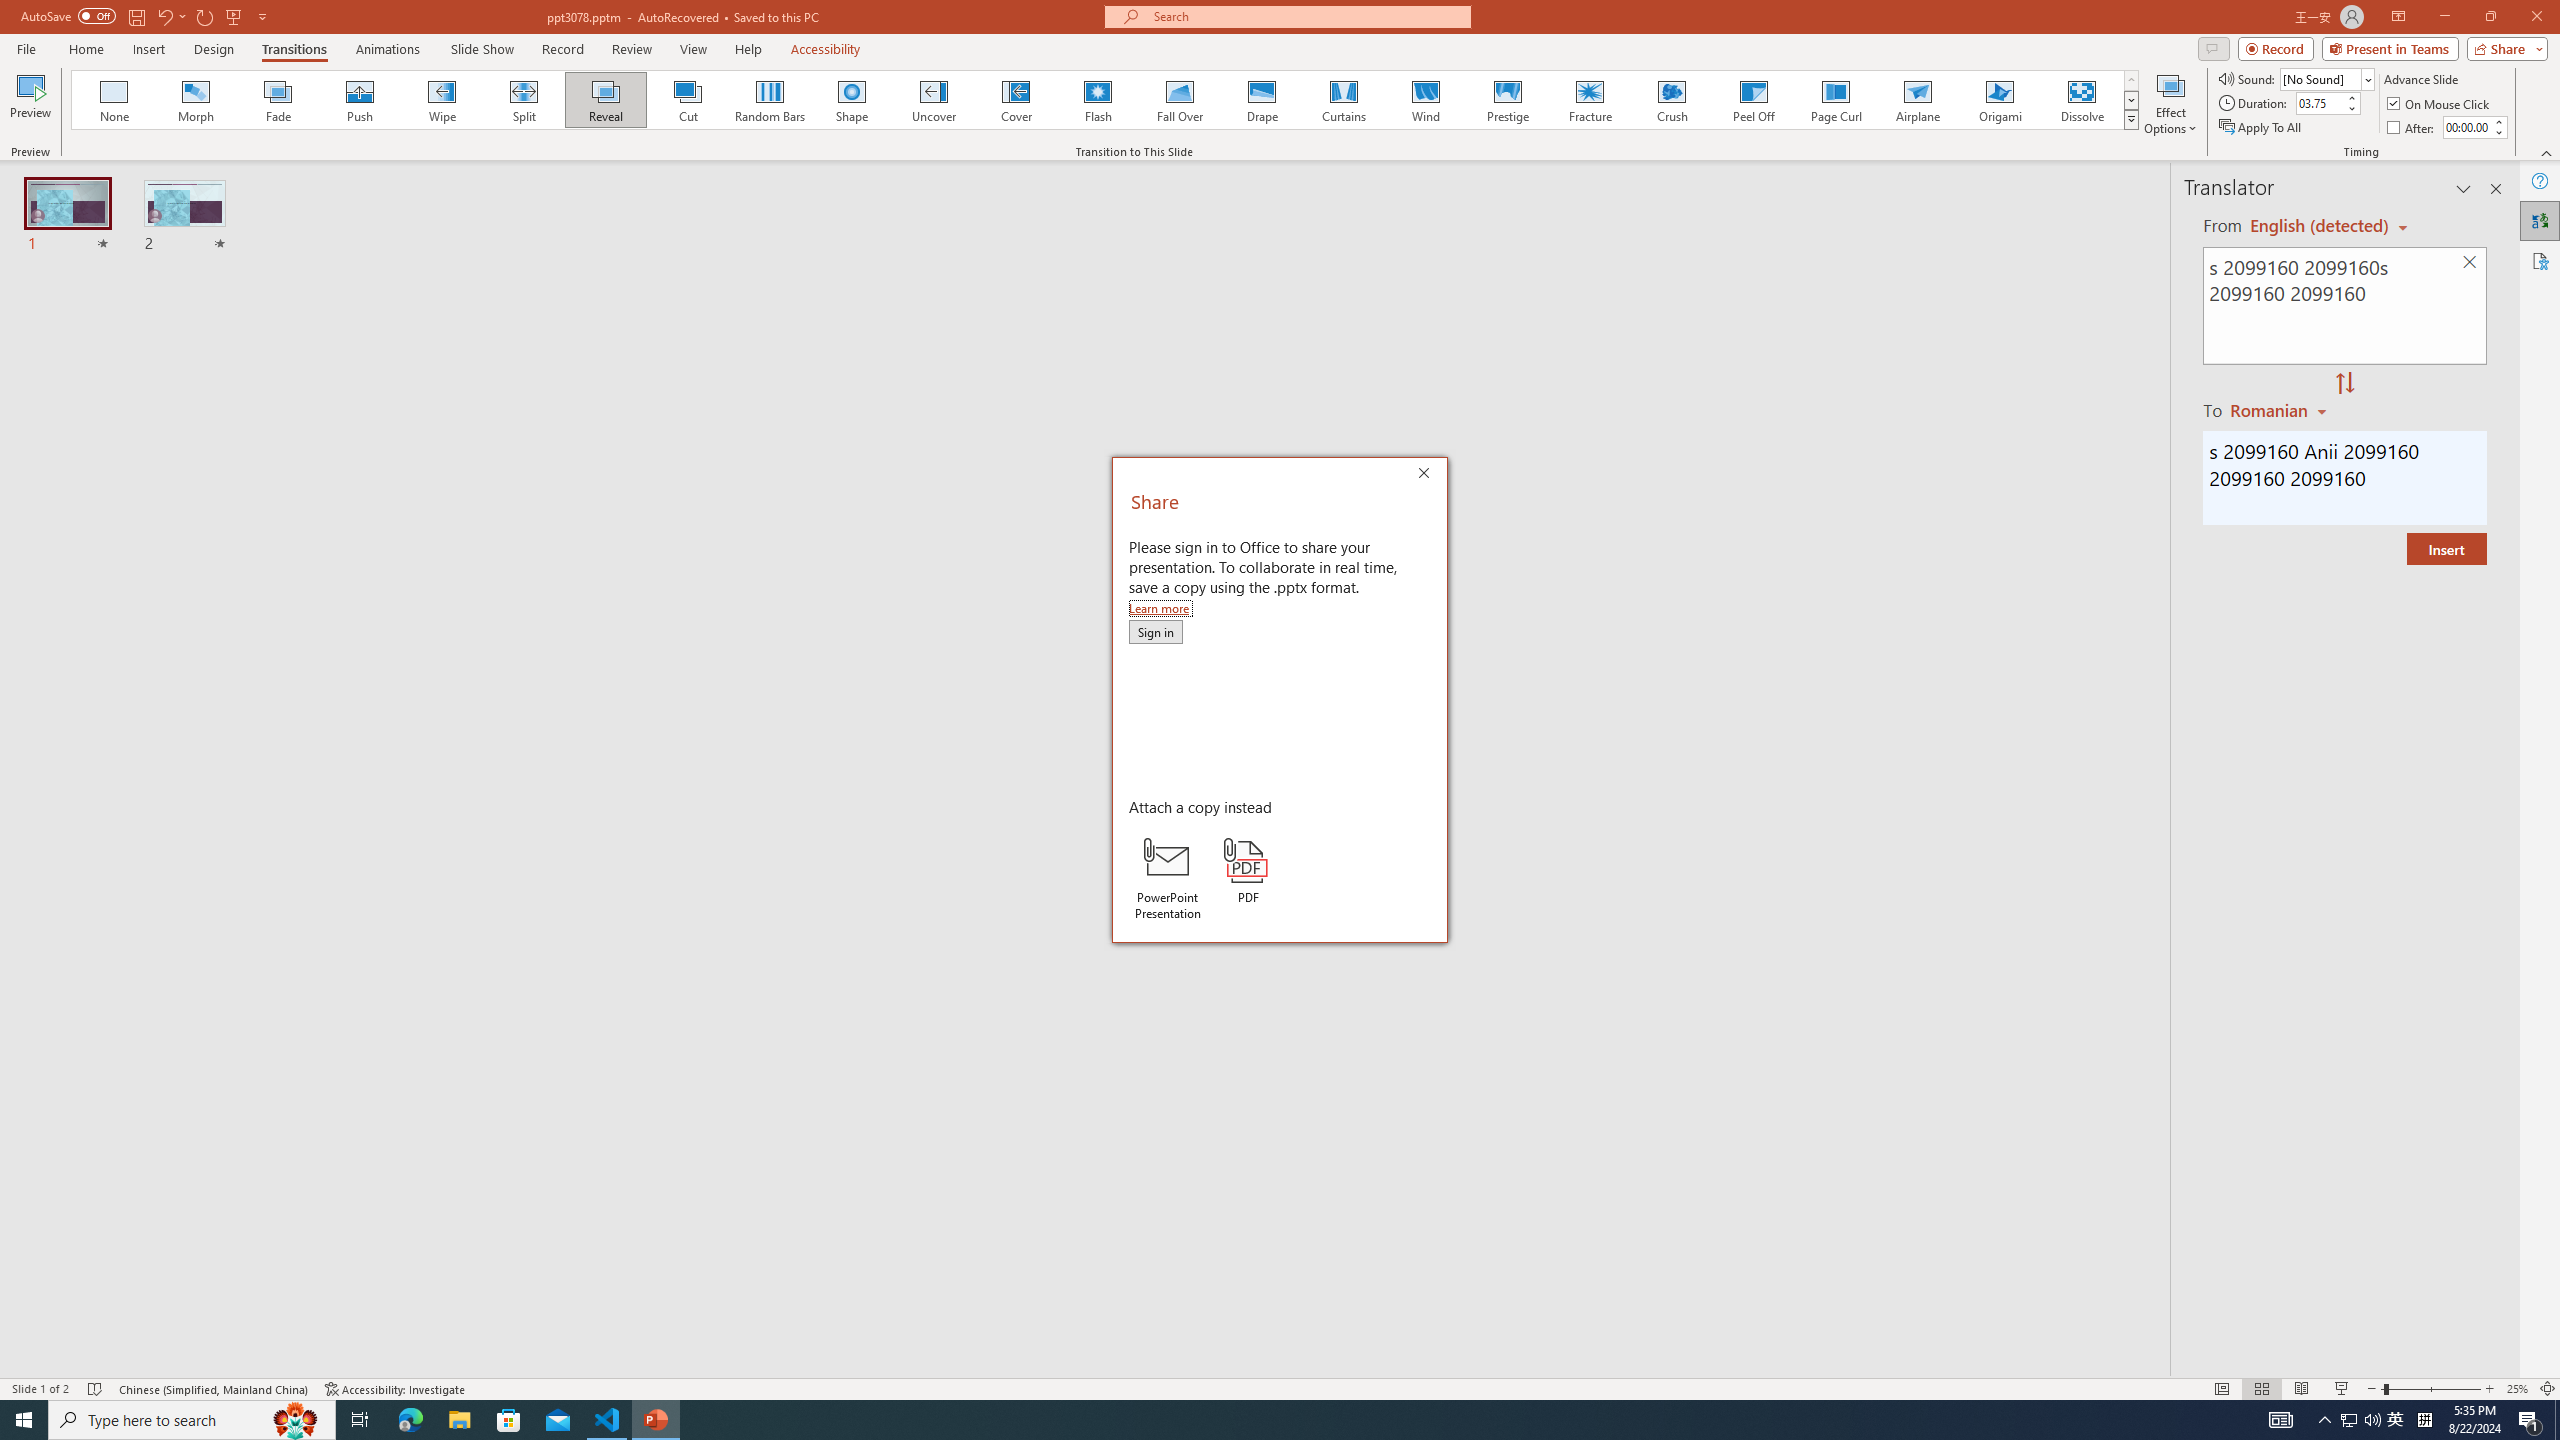  I want to click on On Mouse Click, so click(2440, 104).